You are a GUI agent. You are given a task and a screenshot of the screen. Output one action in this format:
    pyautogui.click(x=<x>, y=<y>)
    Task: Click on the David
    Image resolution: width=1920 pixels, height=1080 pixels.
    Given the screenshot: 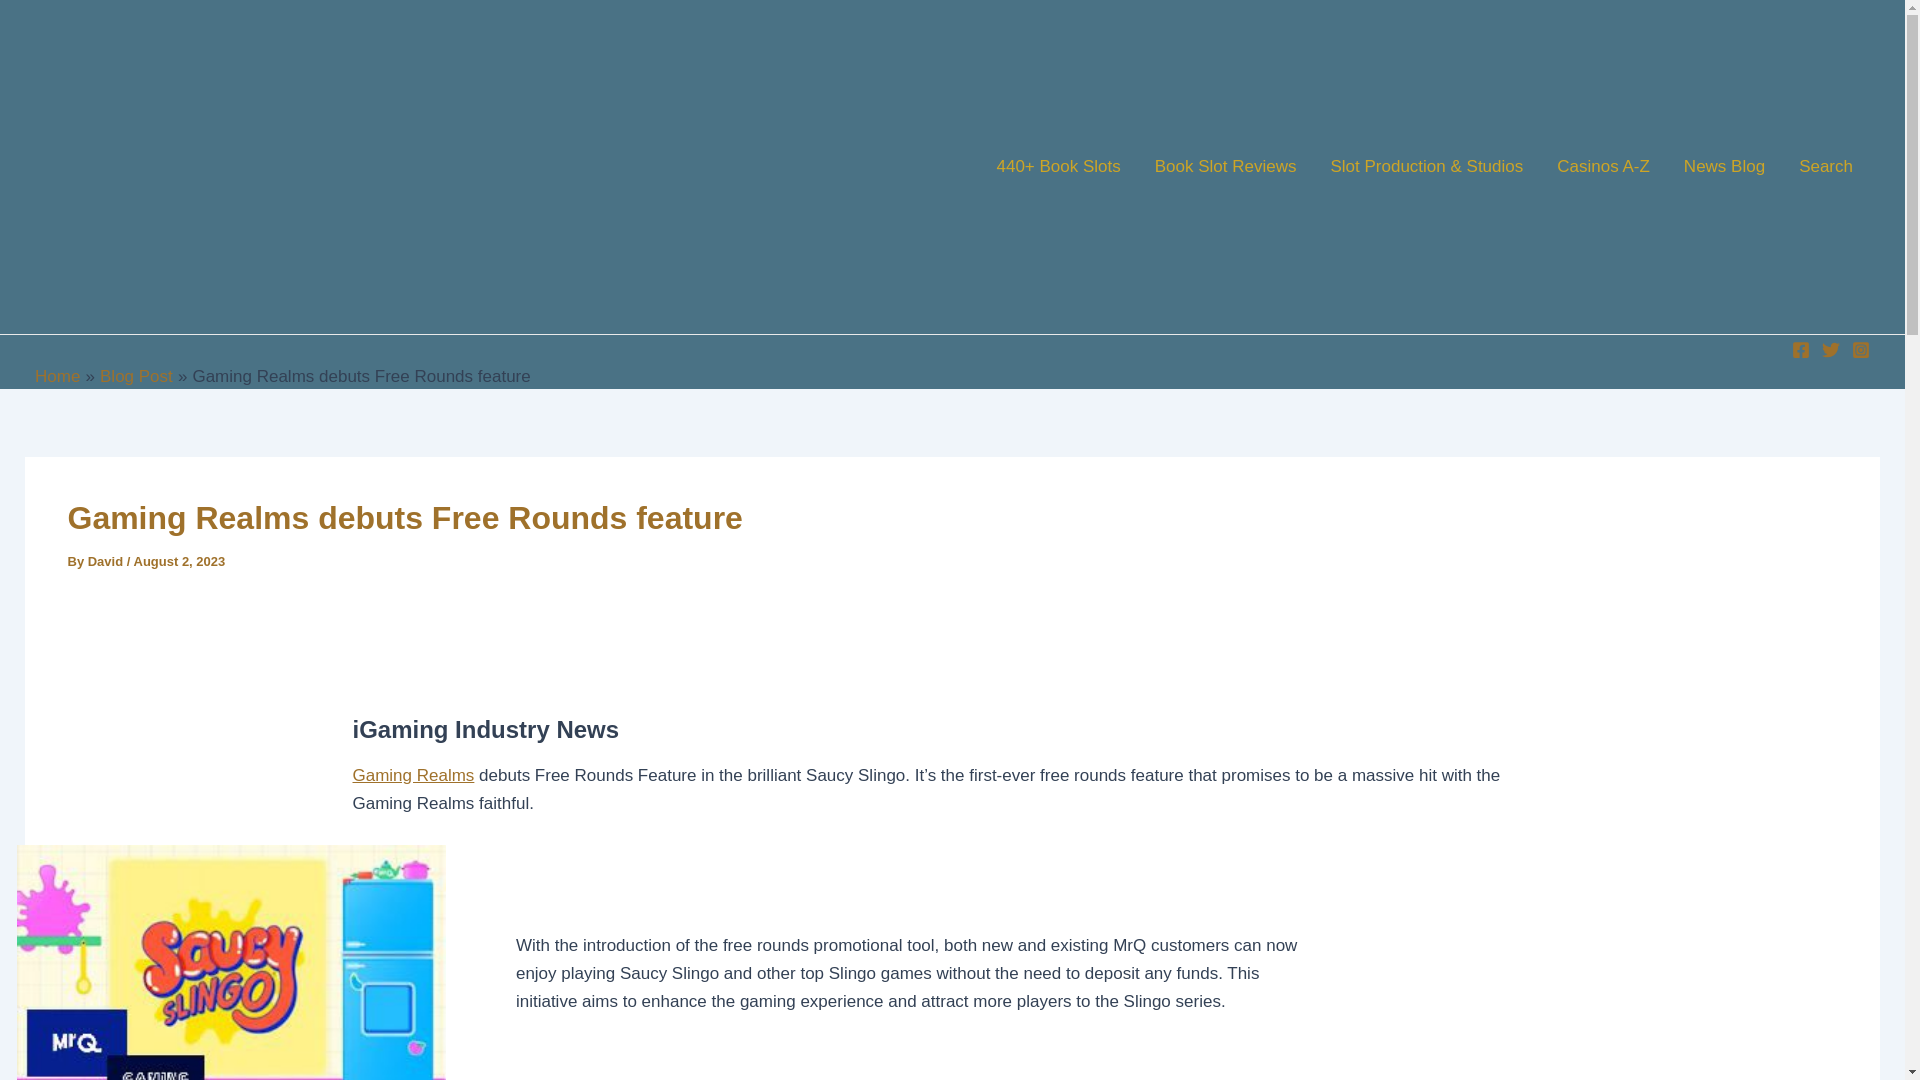 What is the action you would take?
    pyautogui.click(x=107, y=562)
    